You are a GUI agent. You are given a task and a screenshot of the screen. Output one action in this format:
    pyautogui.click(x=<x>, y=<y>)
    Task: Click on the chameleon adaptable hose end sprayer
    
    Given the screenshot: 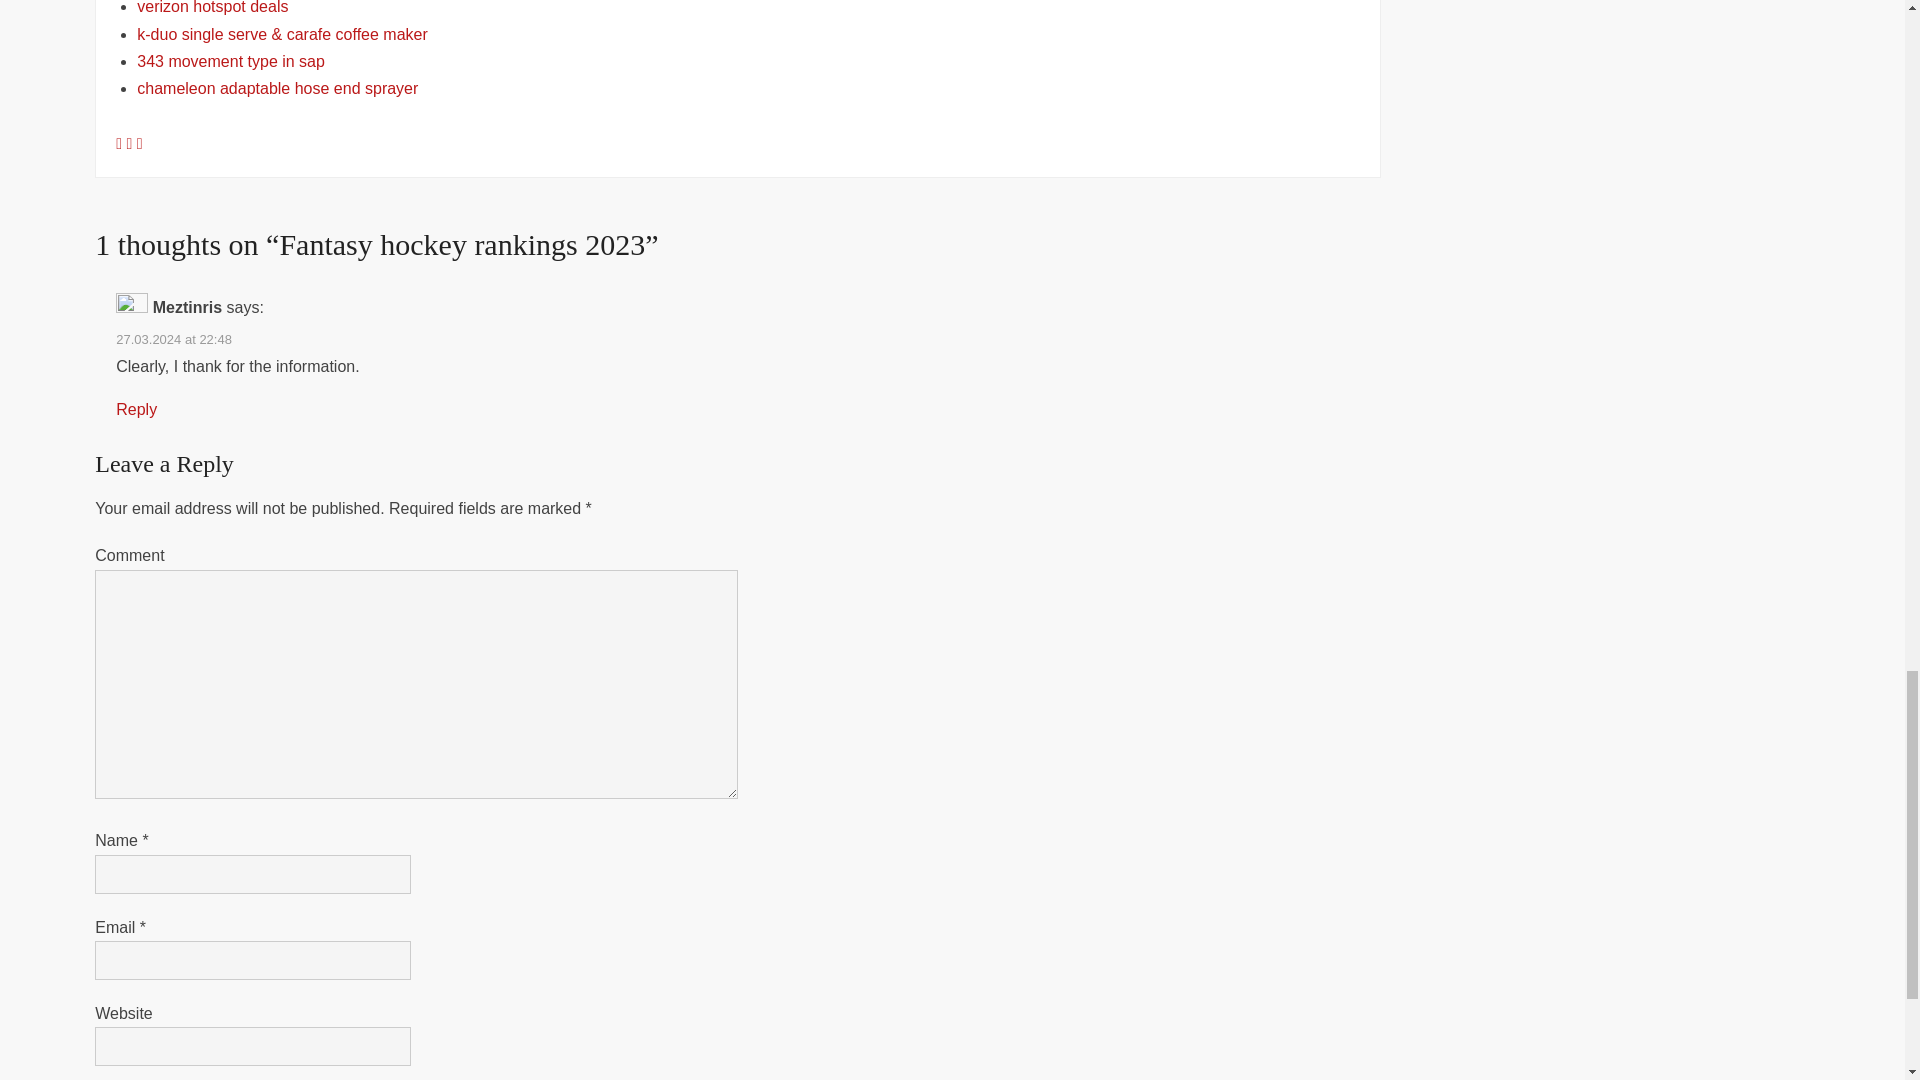 What is the action you would take?
    pyautogui.click(x=277, y=88)
    